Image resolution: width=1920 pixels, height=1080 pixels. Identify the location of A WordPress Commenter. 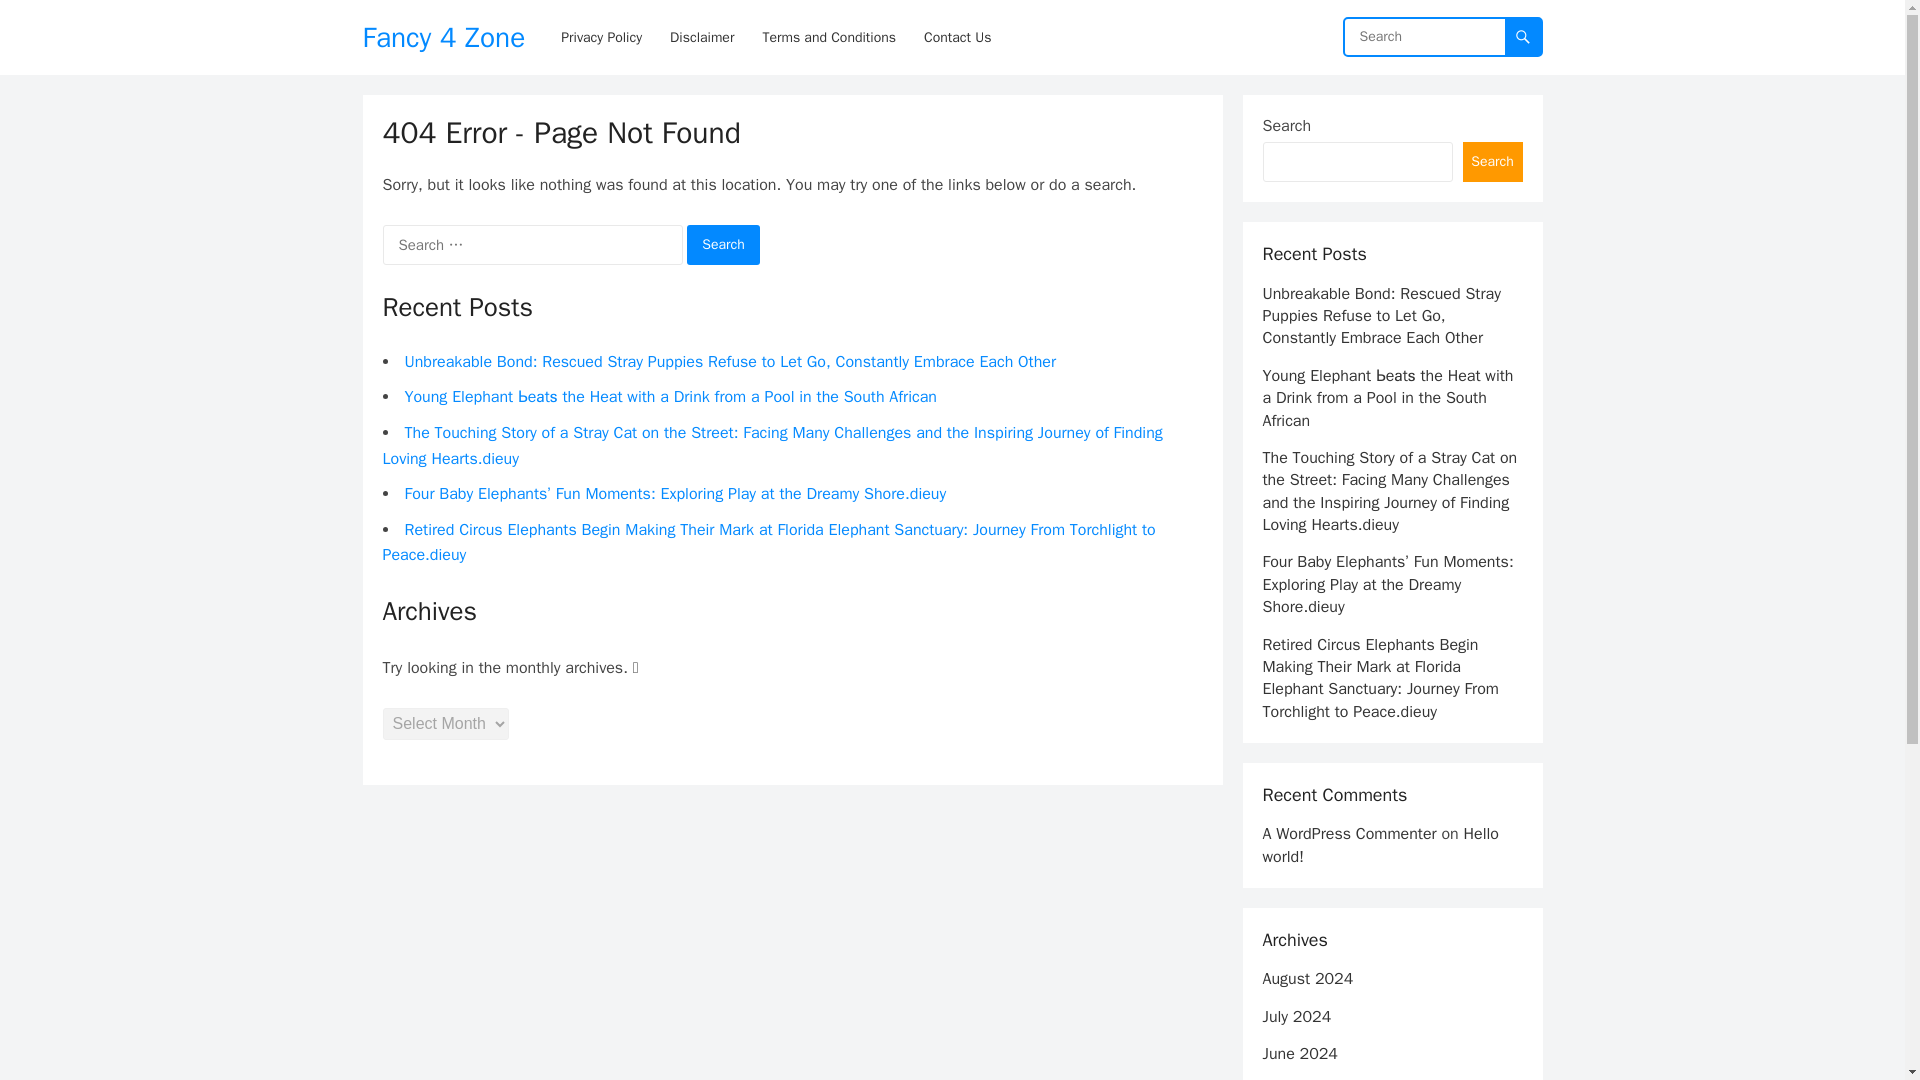
(1348, 834).